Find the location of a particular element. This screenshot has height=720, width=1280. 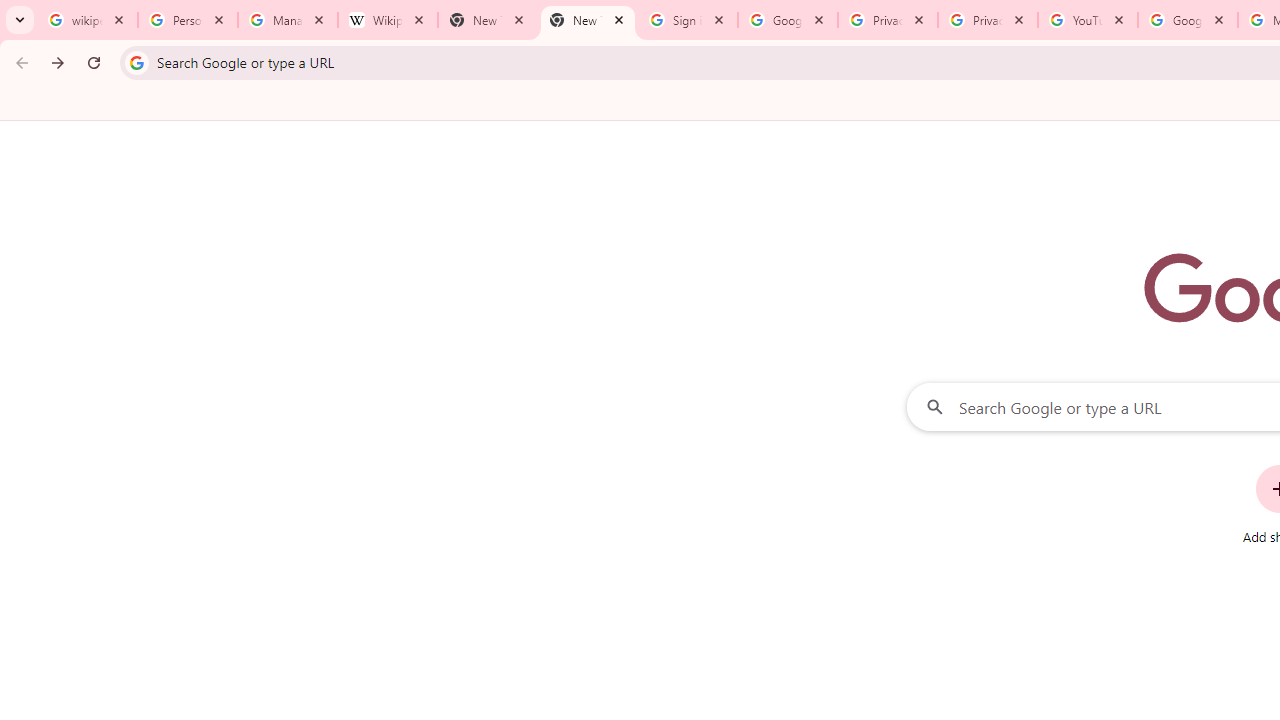

New Tab is located at coordinates (587, 20).